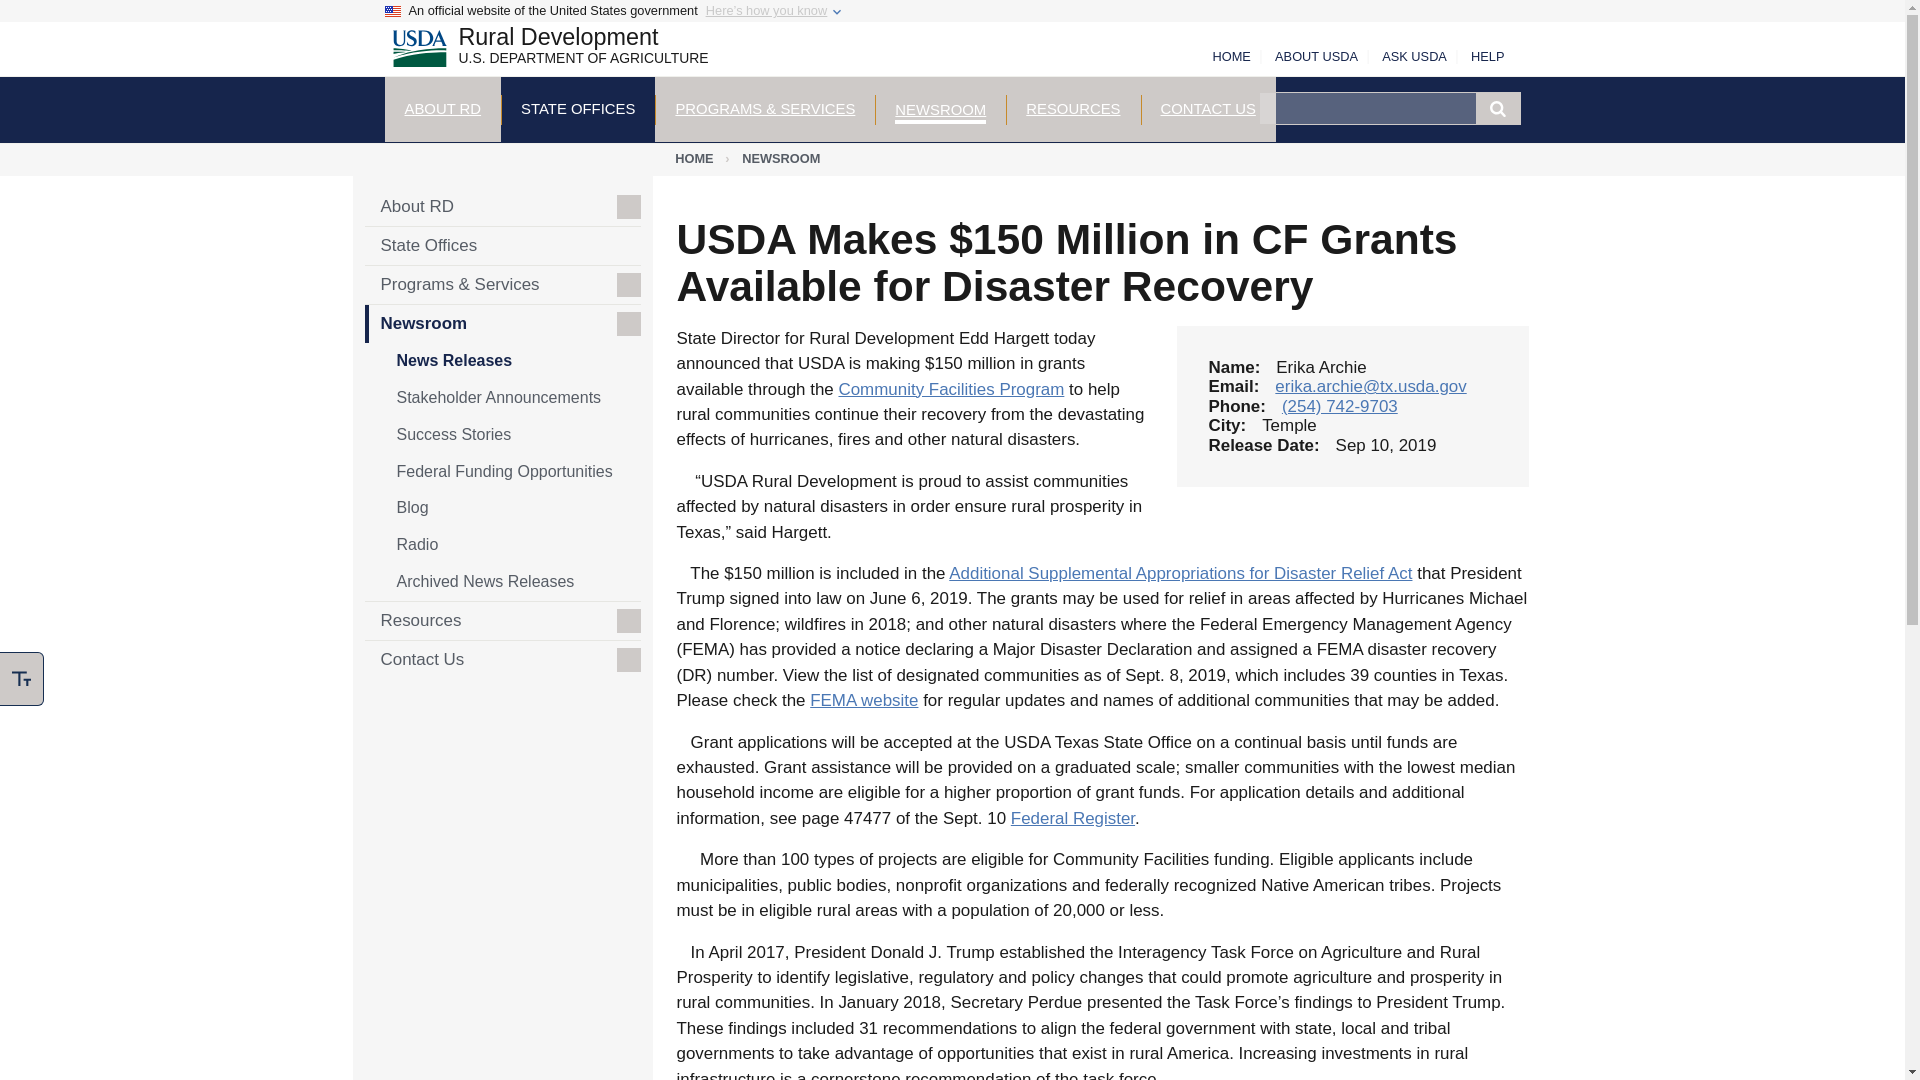 This screenshot has height=1080, width=1920. I want to click on About RD, so click(541, 51).